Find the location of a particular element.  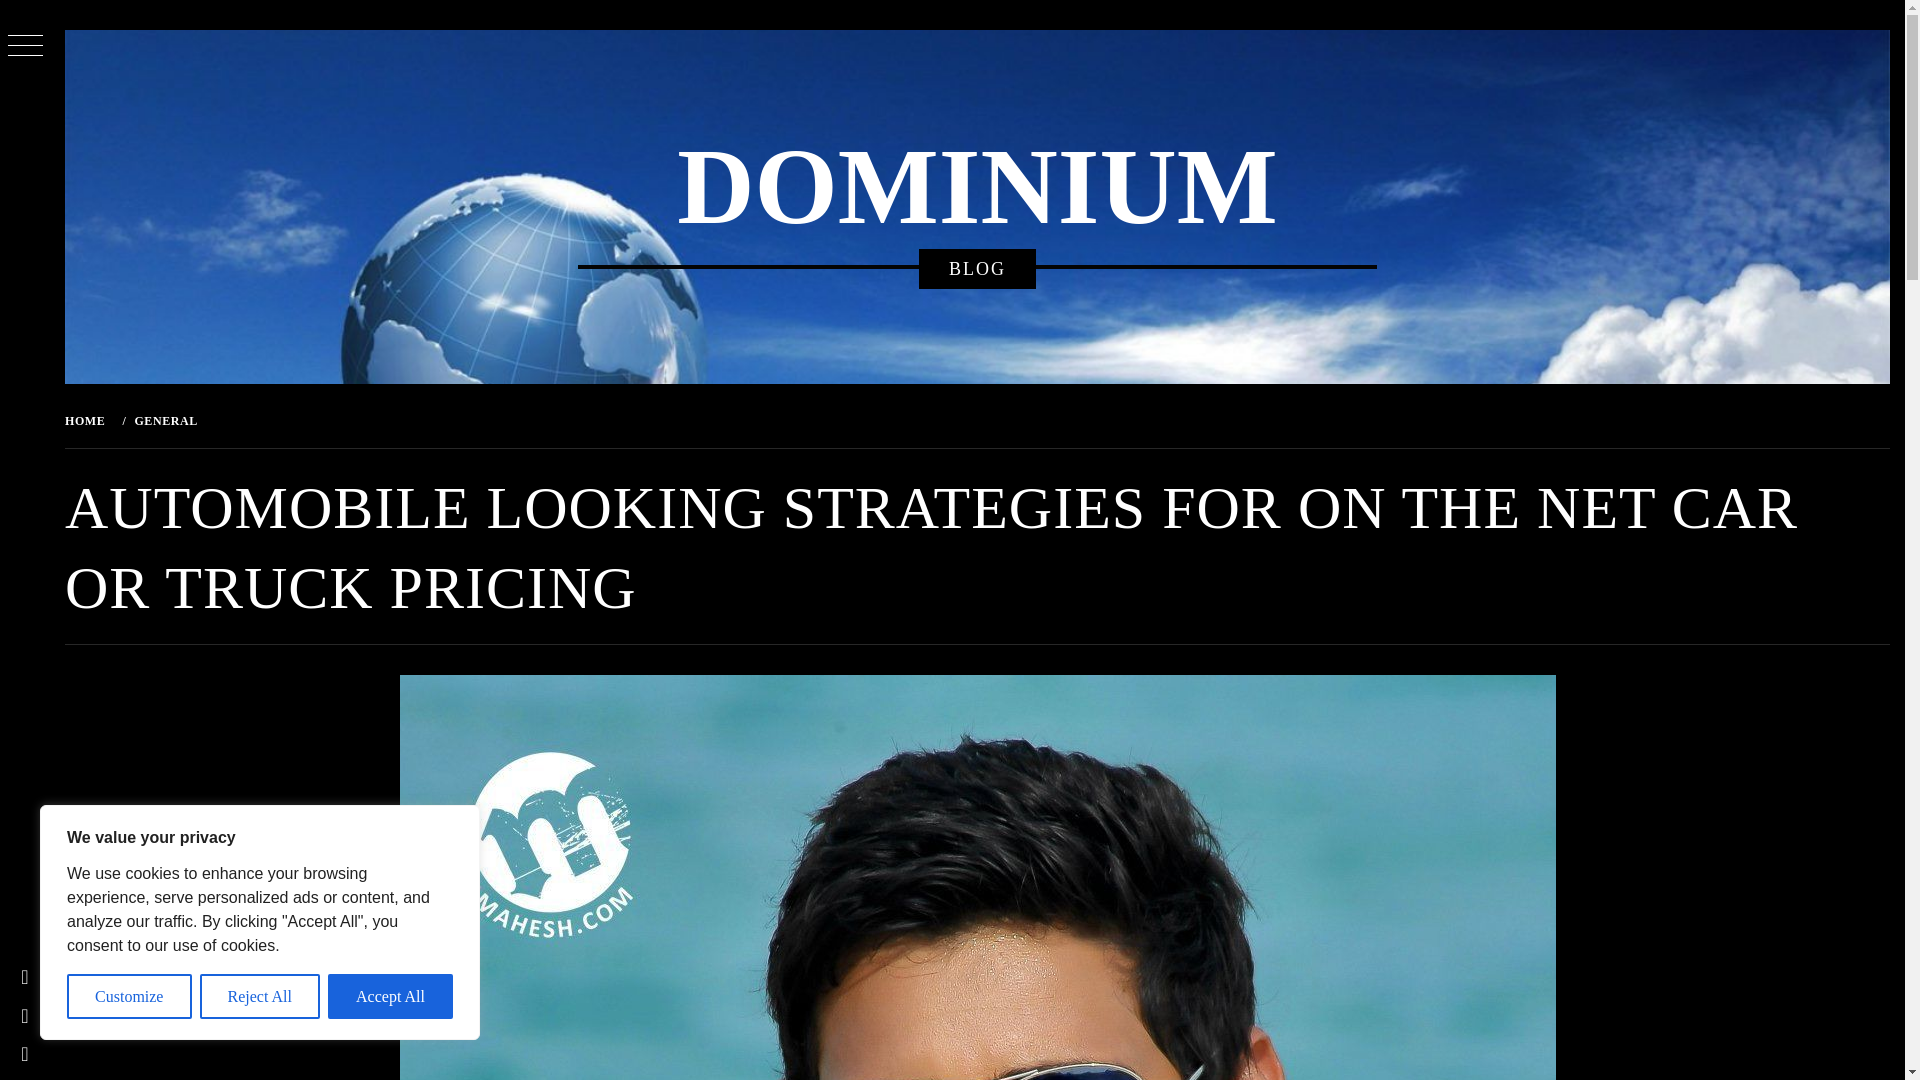

Accept All is located at coordinates (390, 996).